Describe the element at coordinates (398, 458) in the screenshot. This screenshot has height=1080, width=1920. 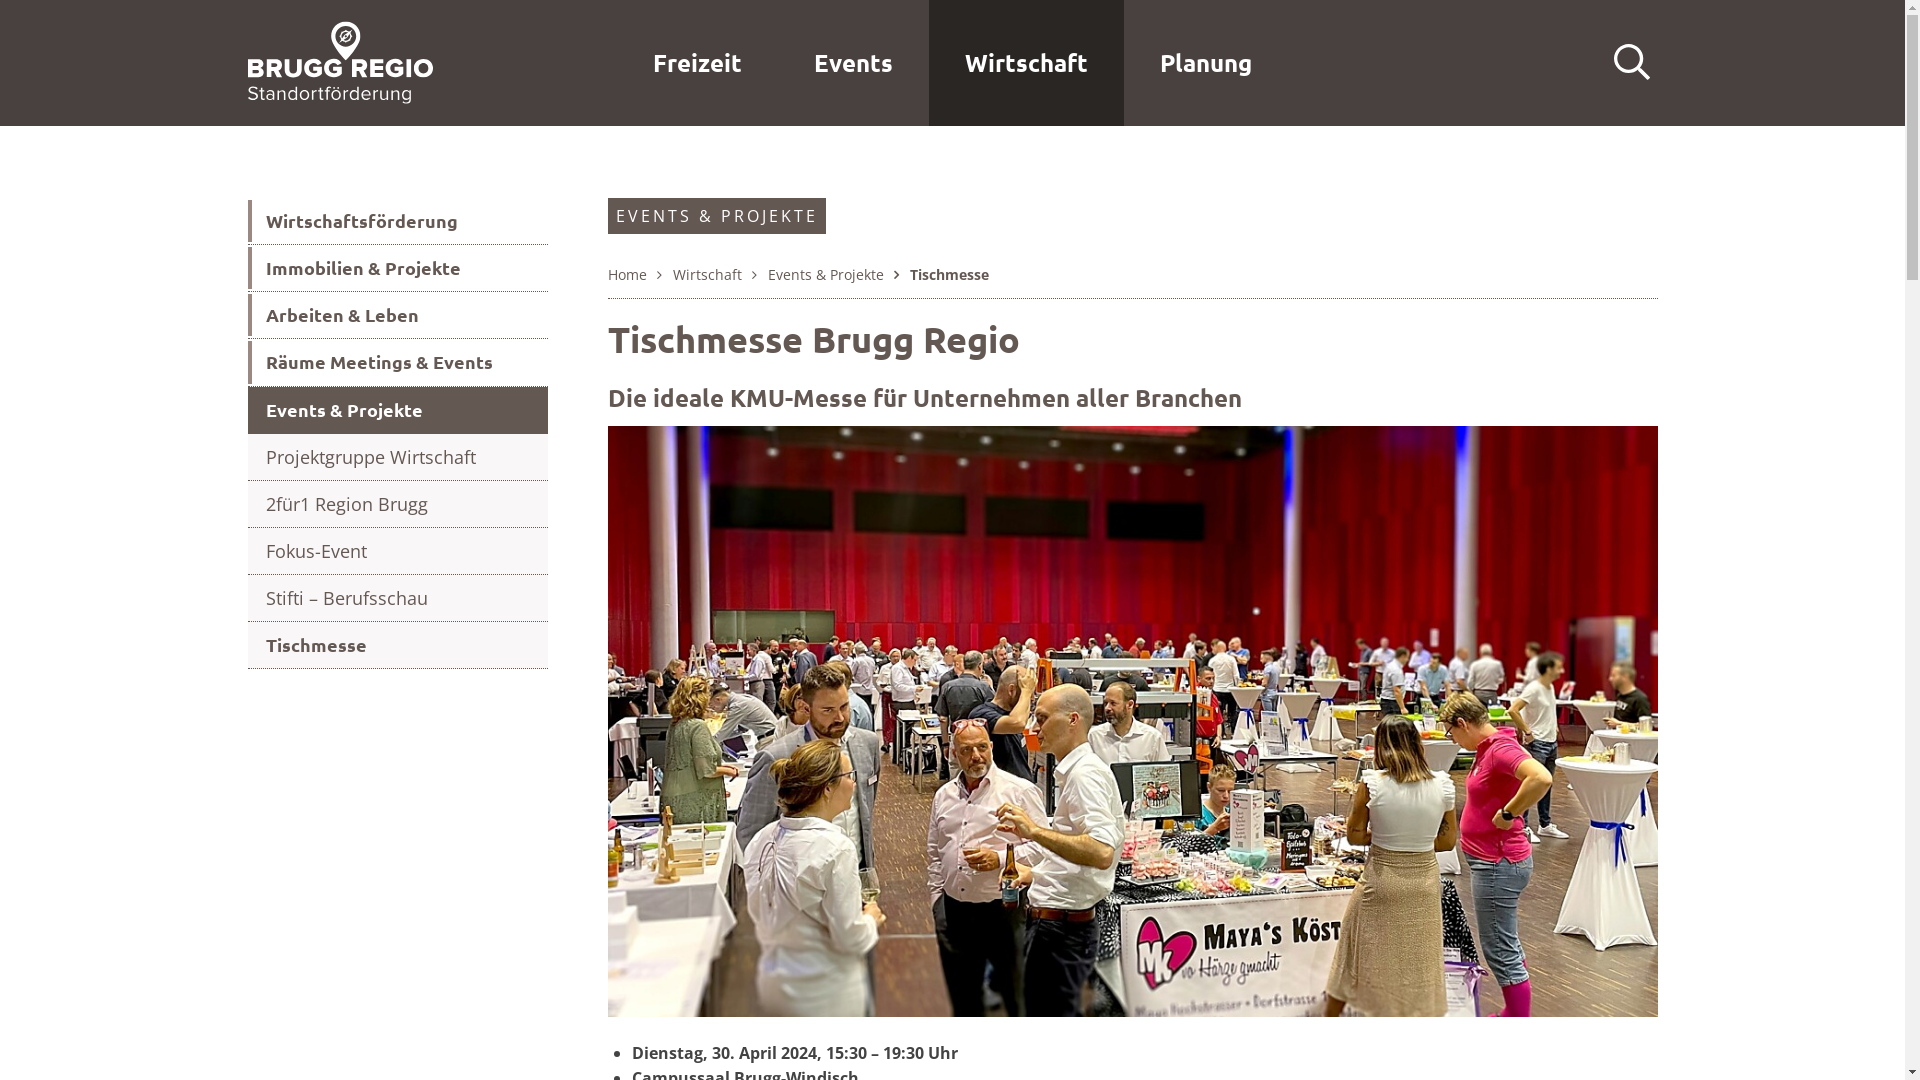
I see `Projektgruppe Wirtschaft` at that location.